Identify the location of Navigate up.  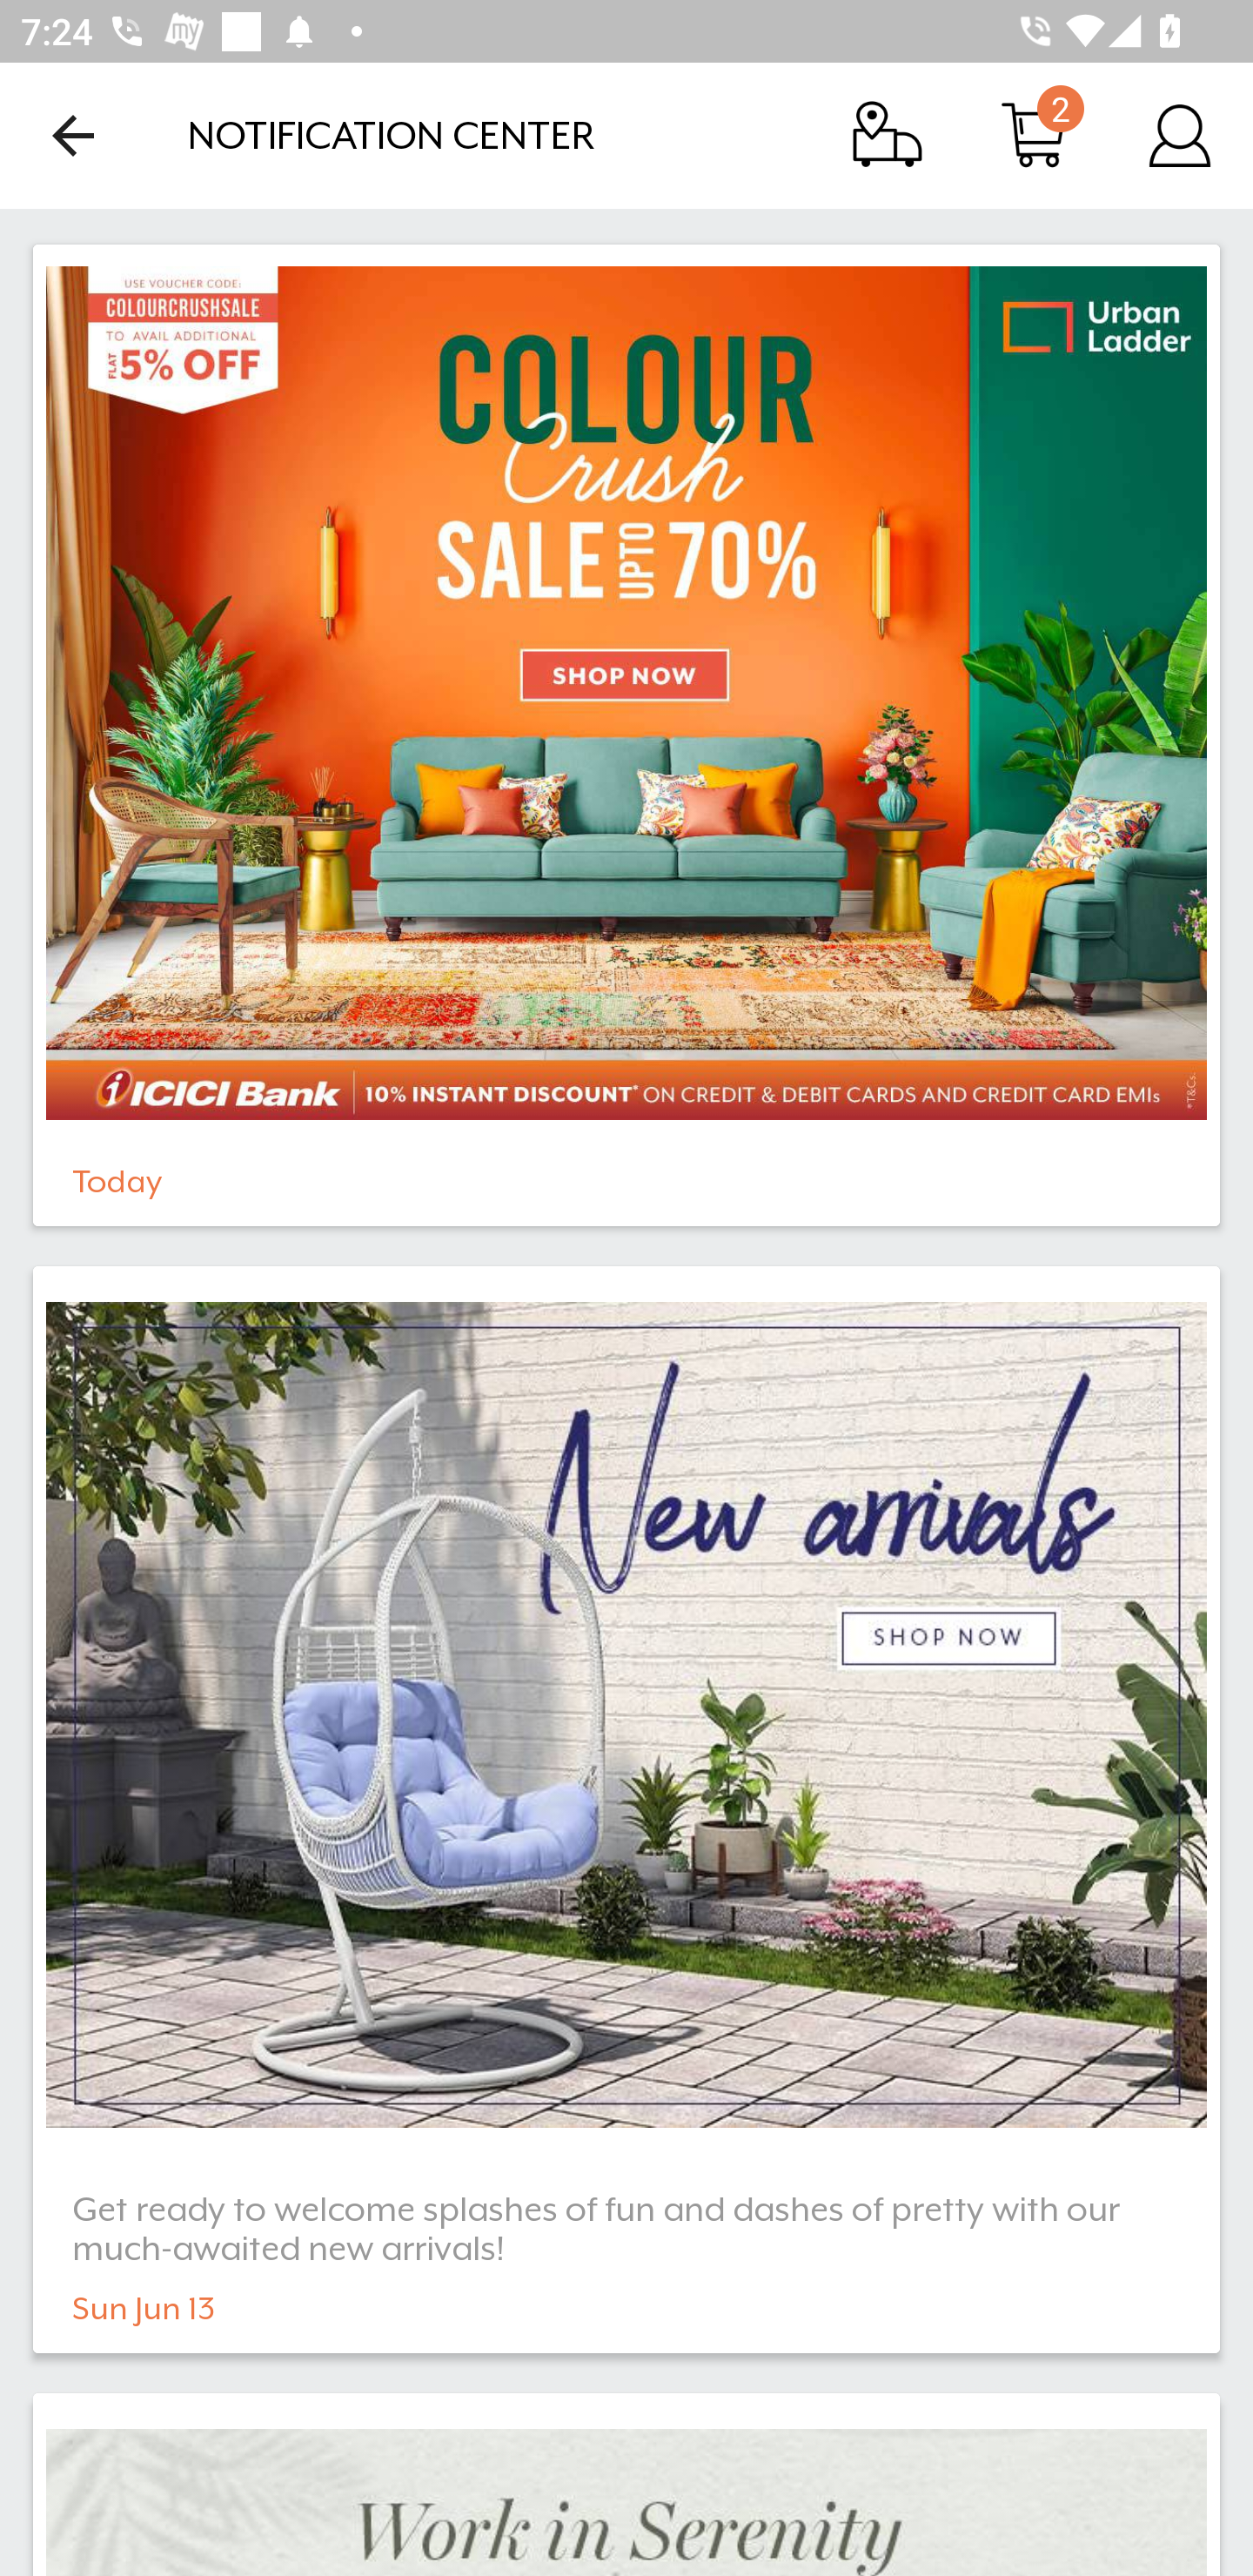
(73, 135).